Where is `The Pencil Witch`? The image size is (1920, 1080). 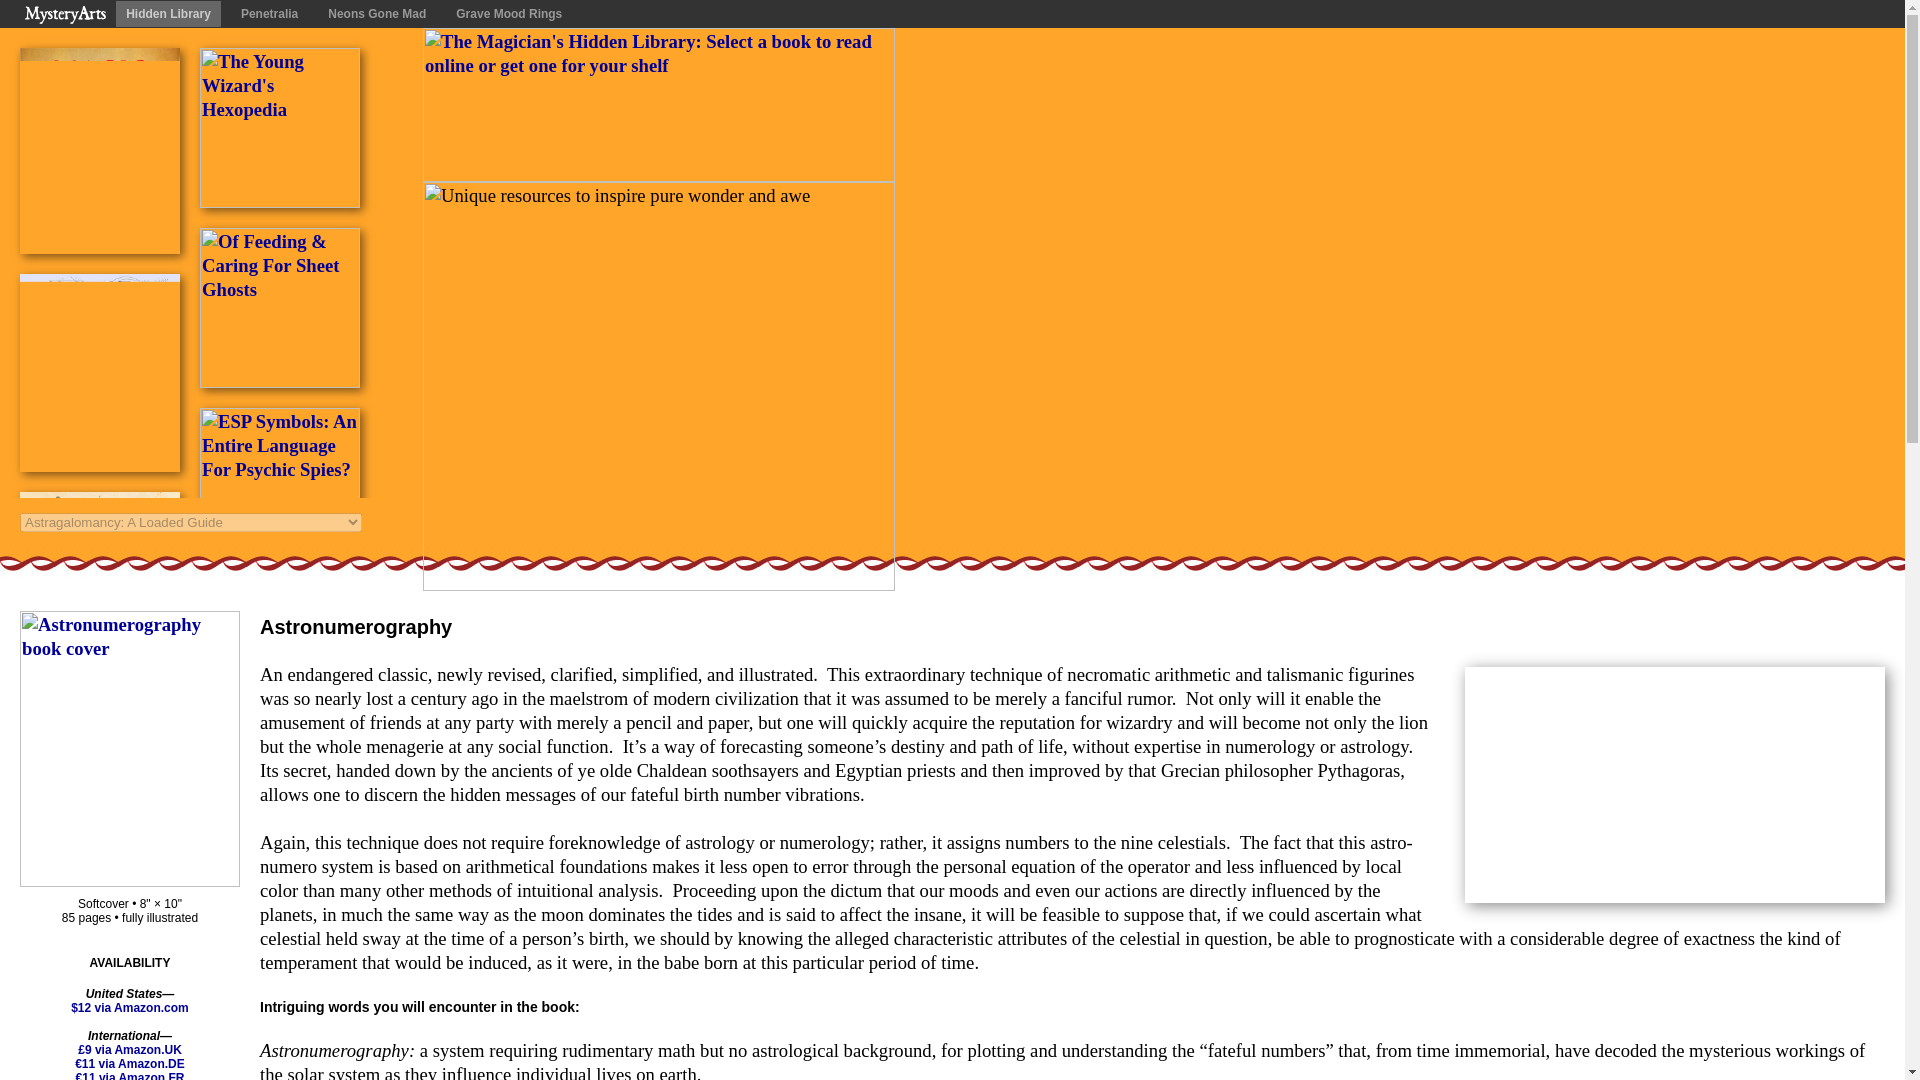
The Pencil Witch is located at coordinates (100, 991).